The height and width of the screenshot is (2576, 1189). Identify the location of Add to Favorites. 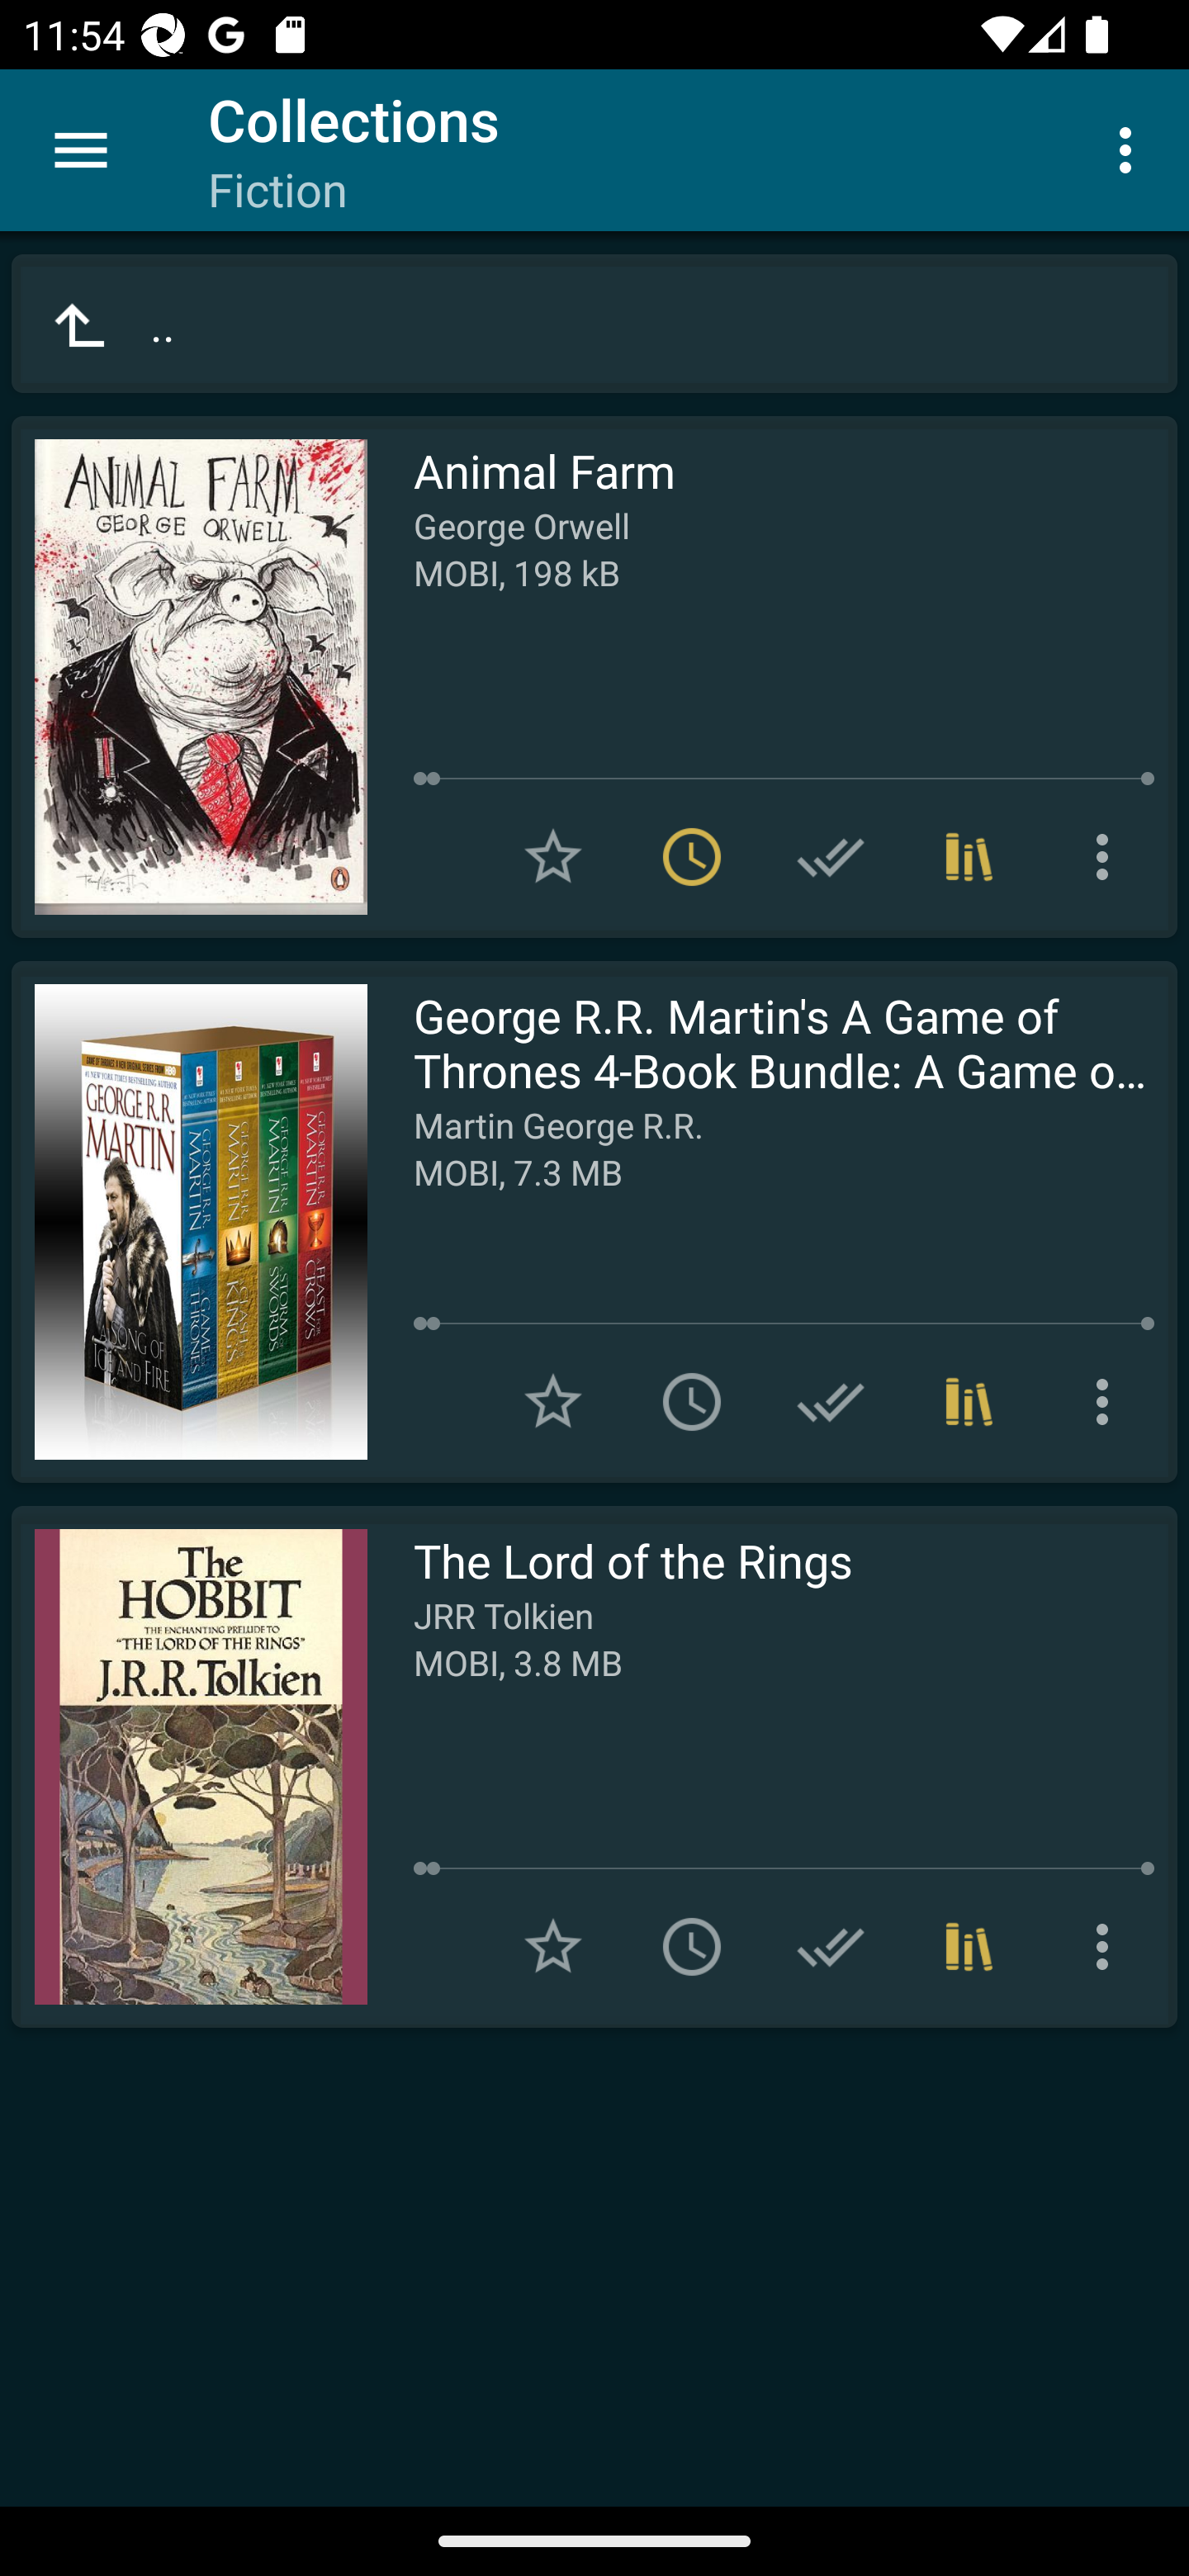
(553, 1947).